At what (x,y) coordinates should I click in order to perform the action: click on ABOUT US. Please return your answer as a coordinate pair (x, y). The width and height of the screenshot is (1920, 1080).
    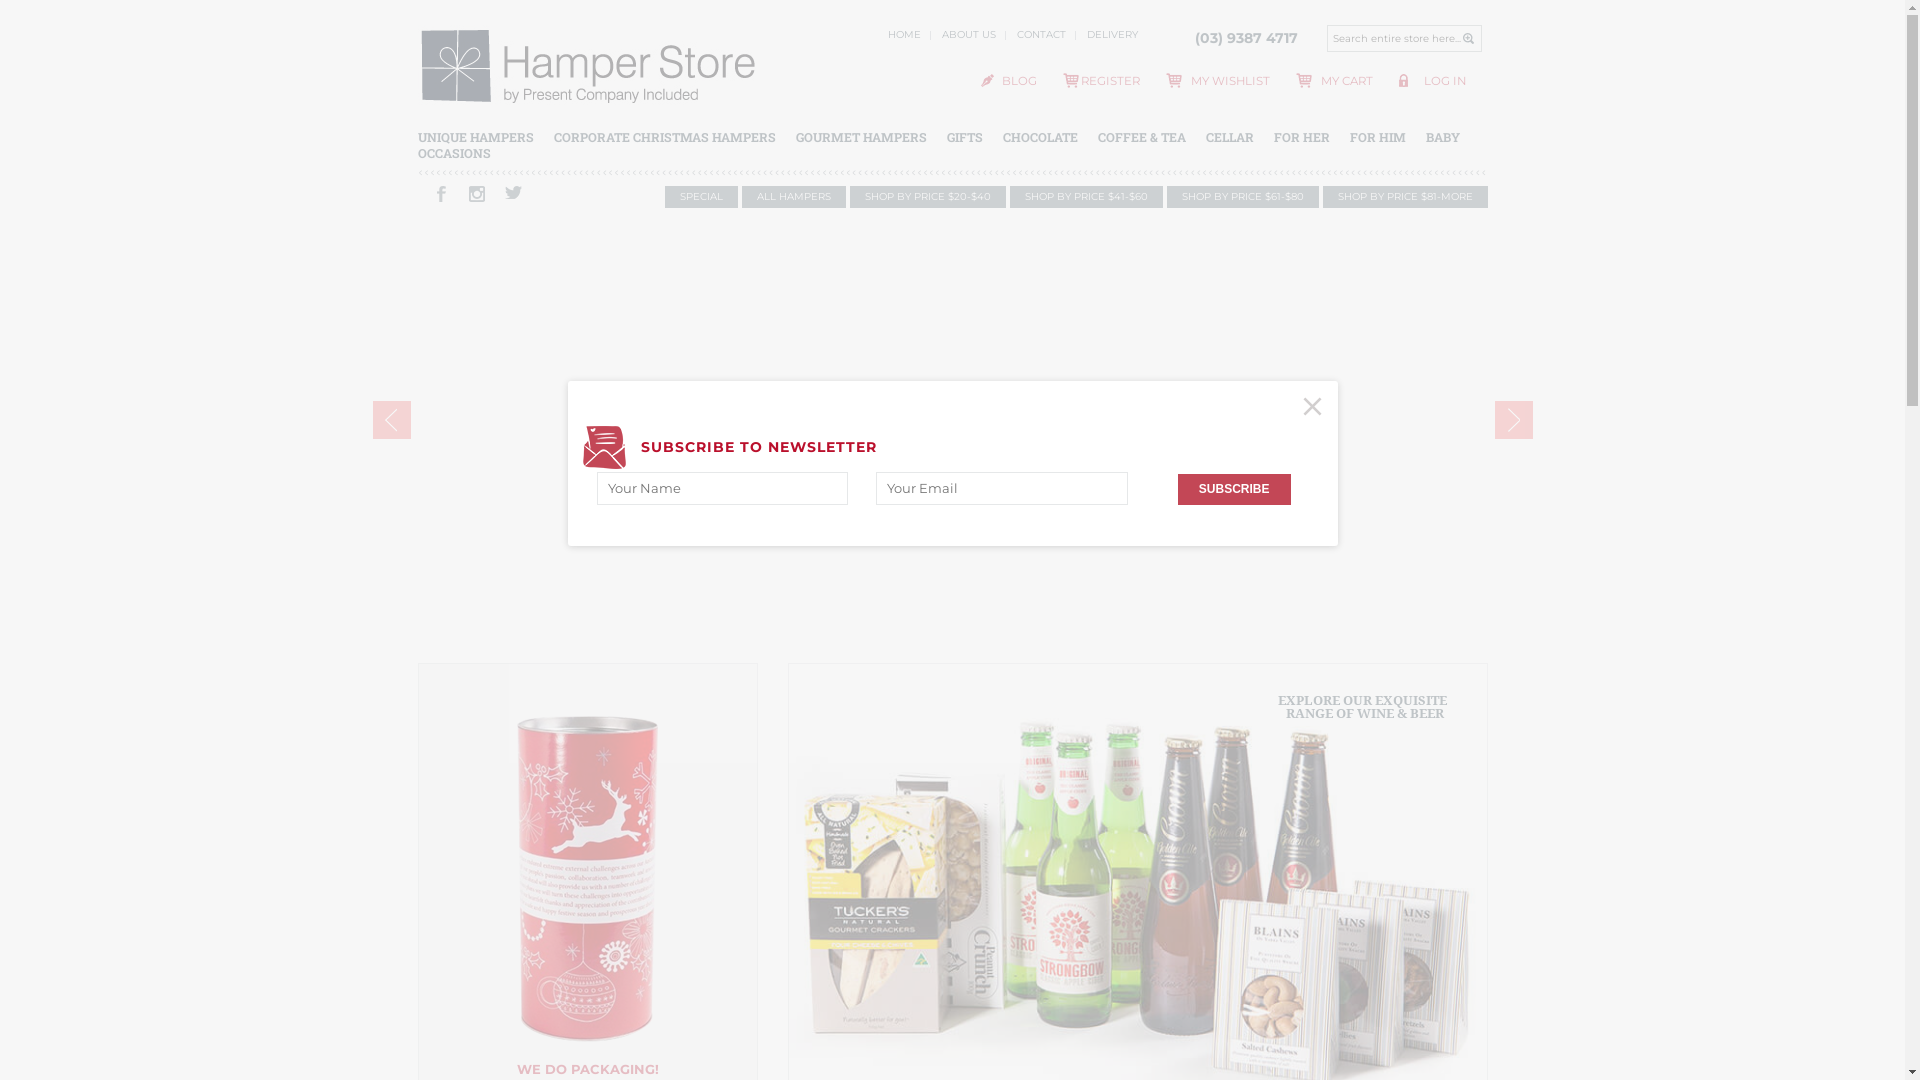
    Looking at the image, I should click on (969, 34).